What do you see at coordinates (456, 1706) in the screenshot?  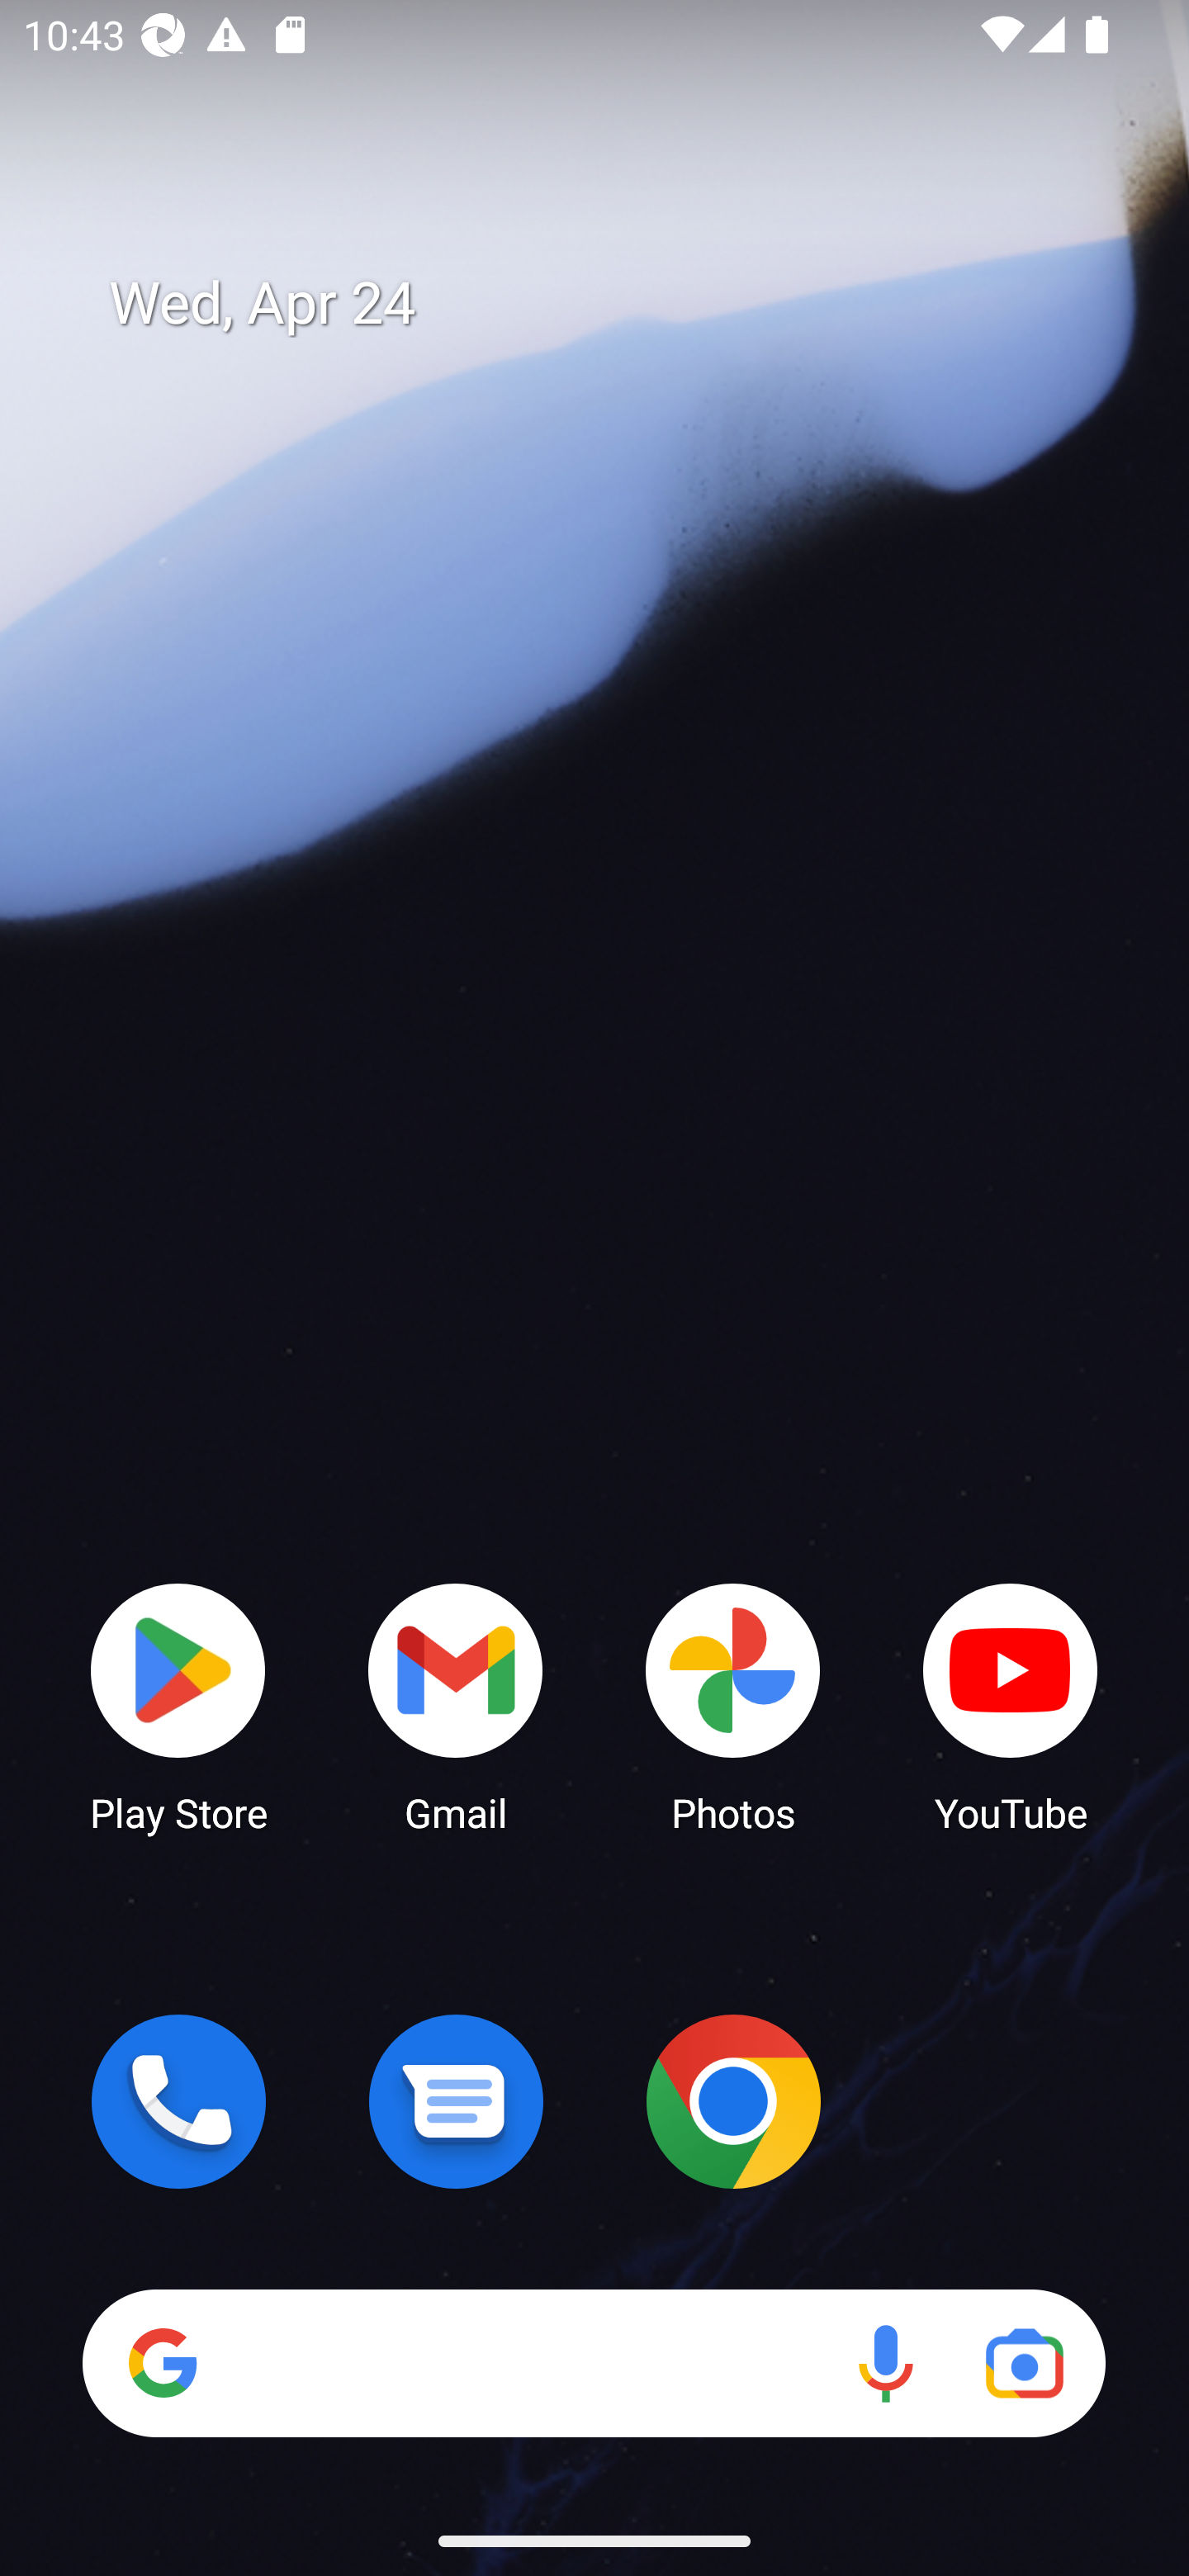 I see `Gmail` at bounding box center [456, 1706].